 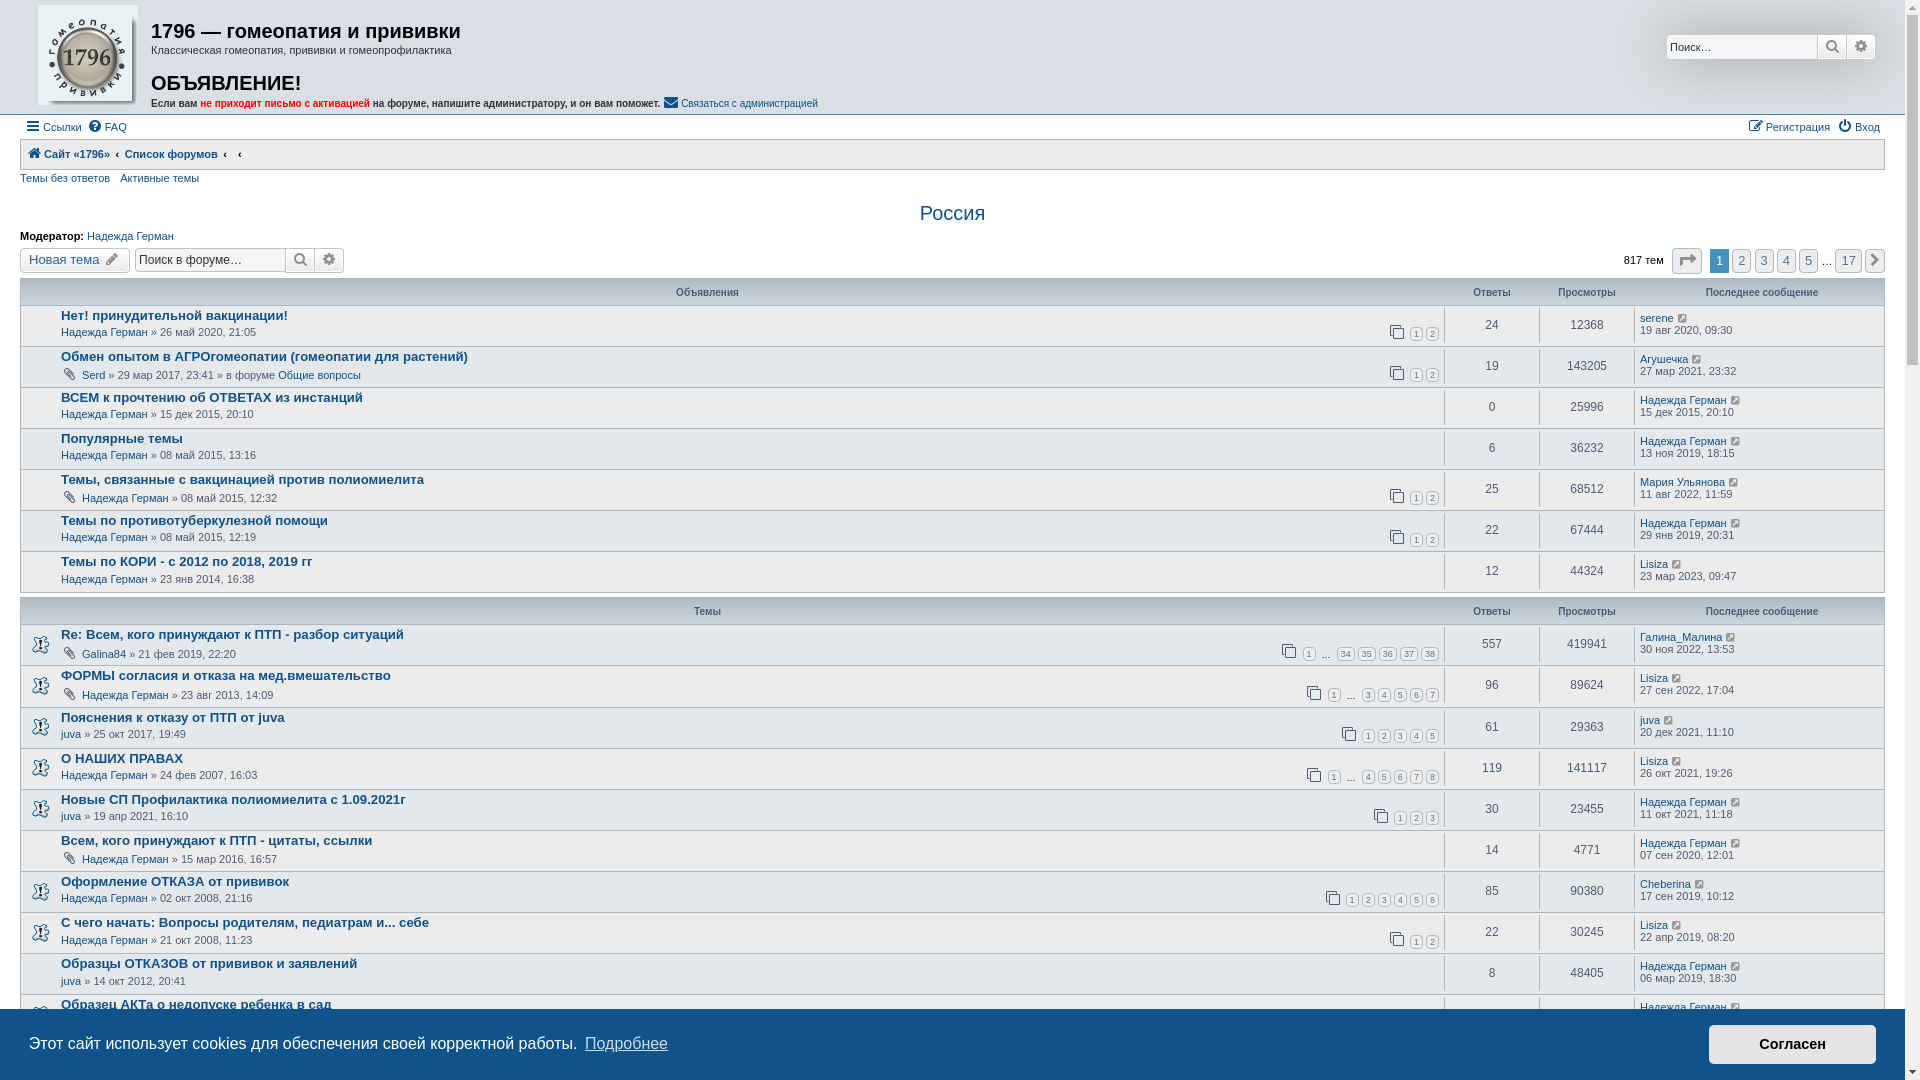 I want to click on 2, so click(x=1432, y=498).